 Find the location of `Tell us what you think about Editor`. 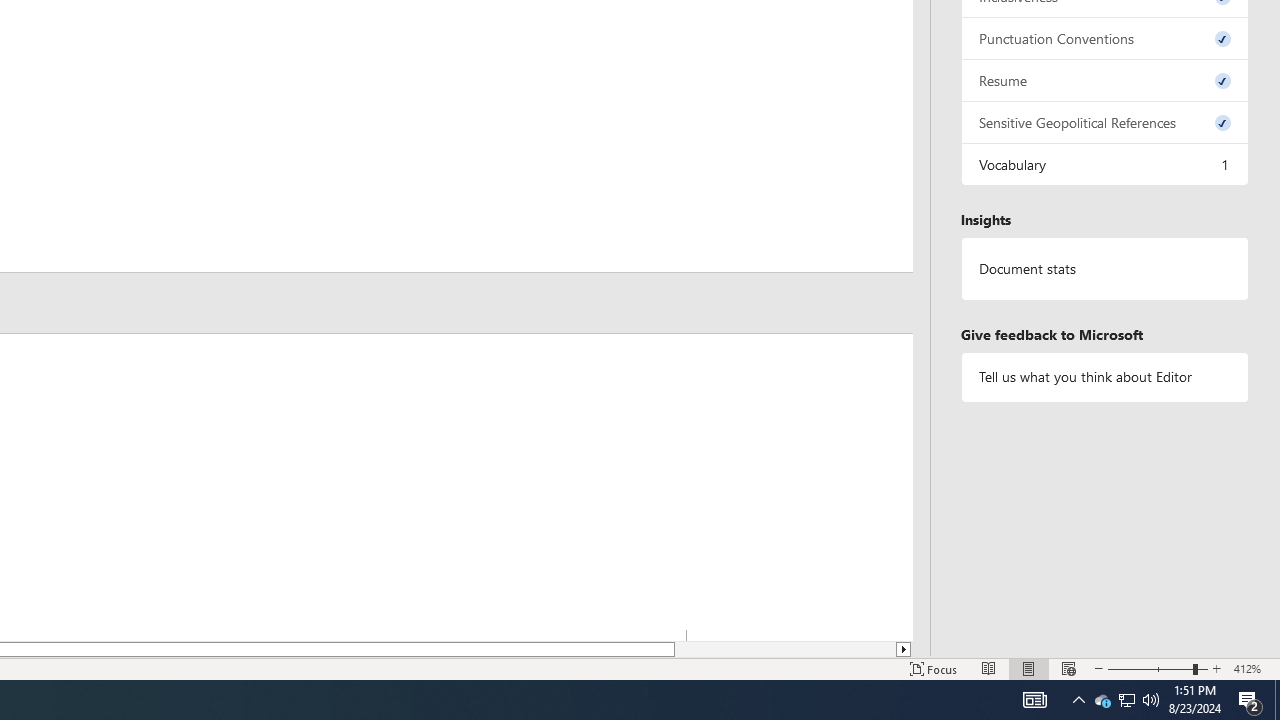

Tell us what you think about Editor is located at coordinates (1105, 376).